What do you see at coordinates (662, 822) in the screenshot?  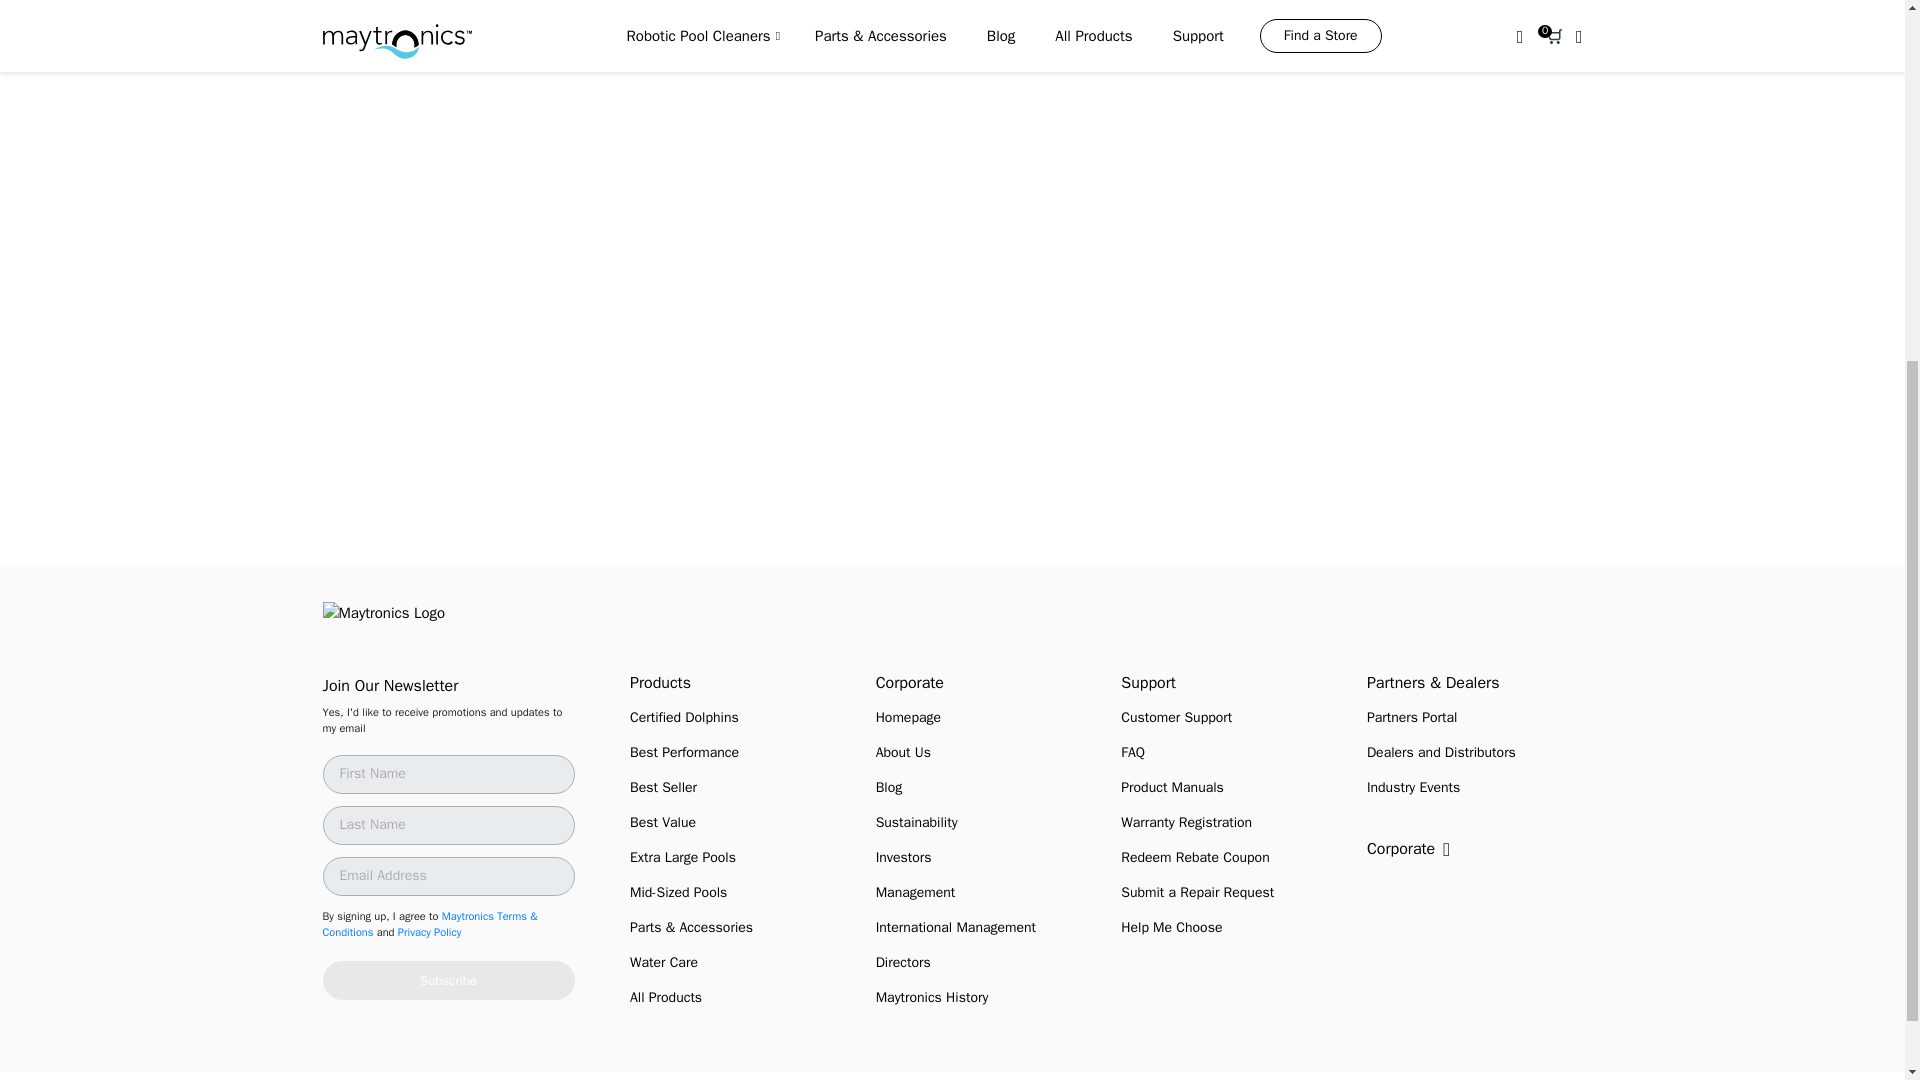 I see `Best Value` at bounding box center [662, 822].